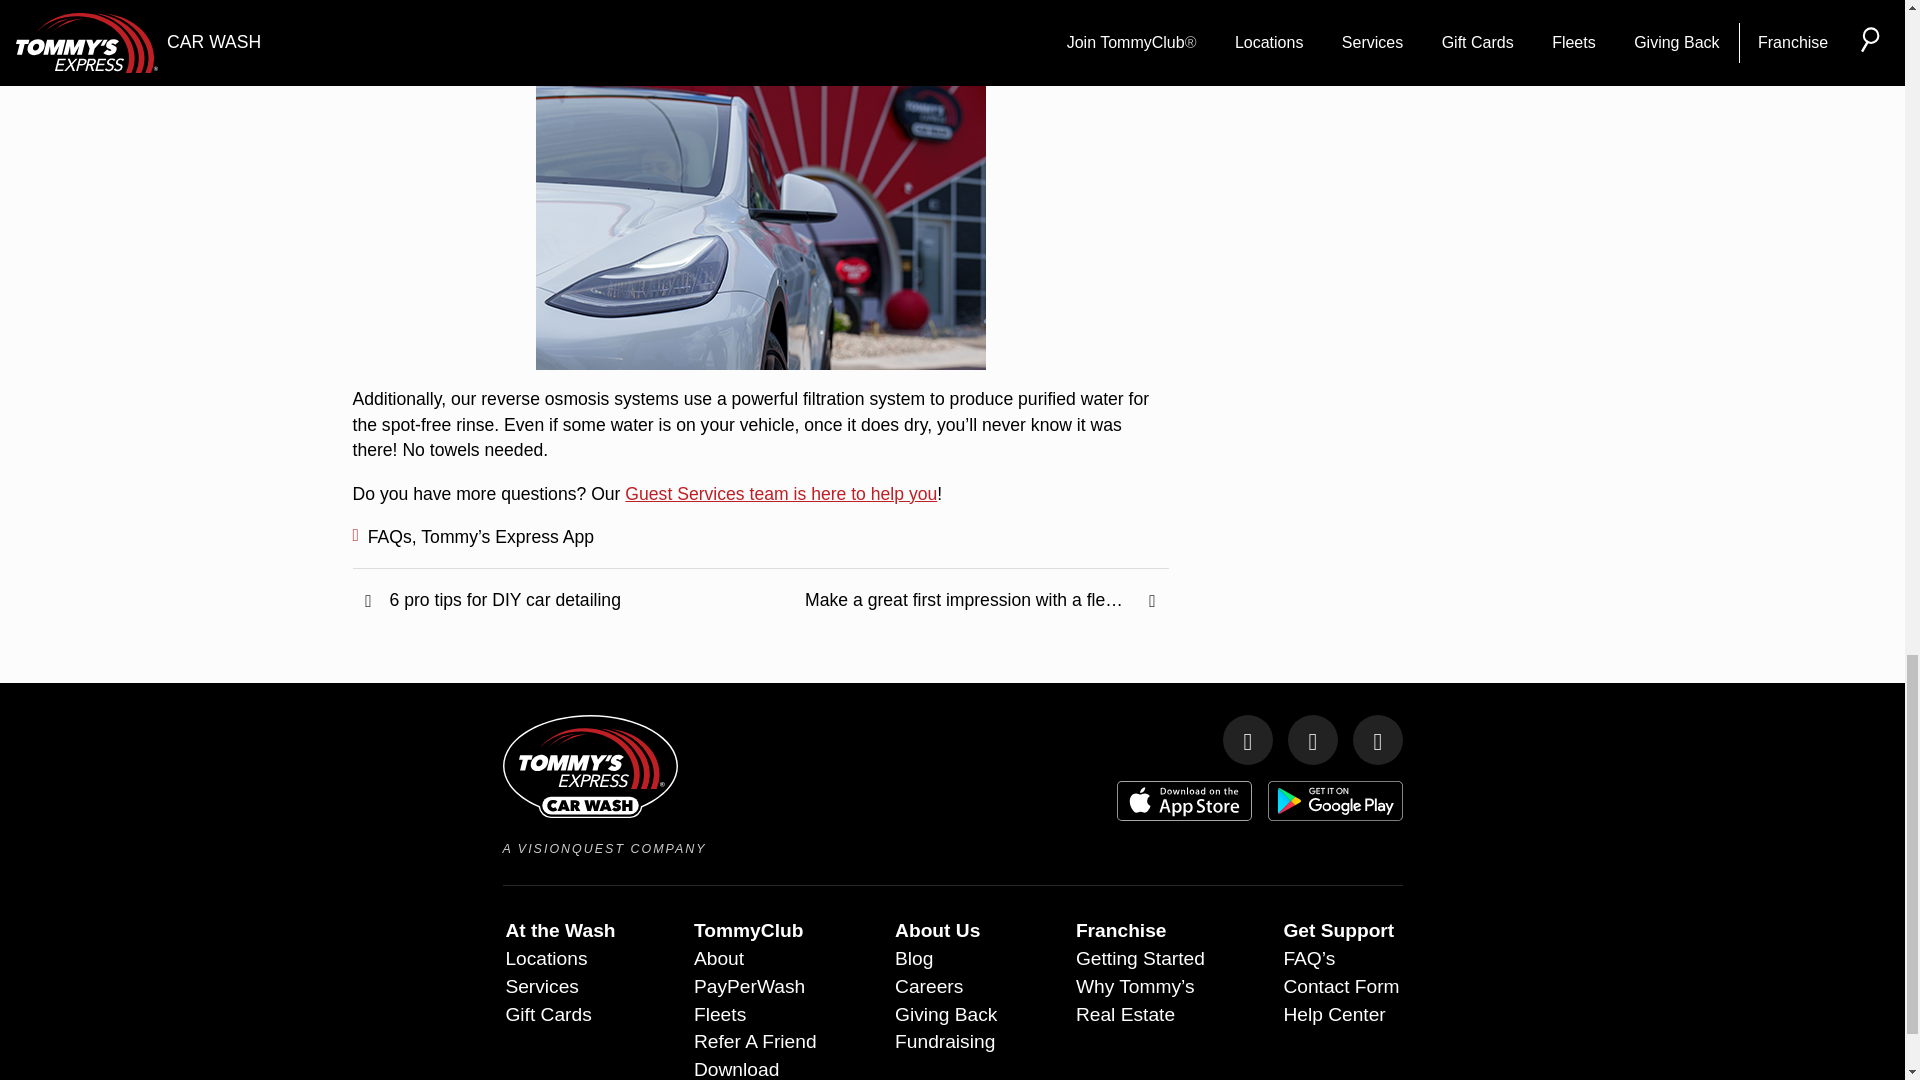  Describe the element at coordinates (780, 494) in the screenshot. I see `Guest Services team is here to help you` at that location.